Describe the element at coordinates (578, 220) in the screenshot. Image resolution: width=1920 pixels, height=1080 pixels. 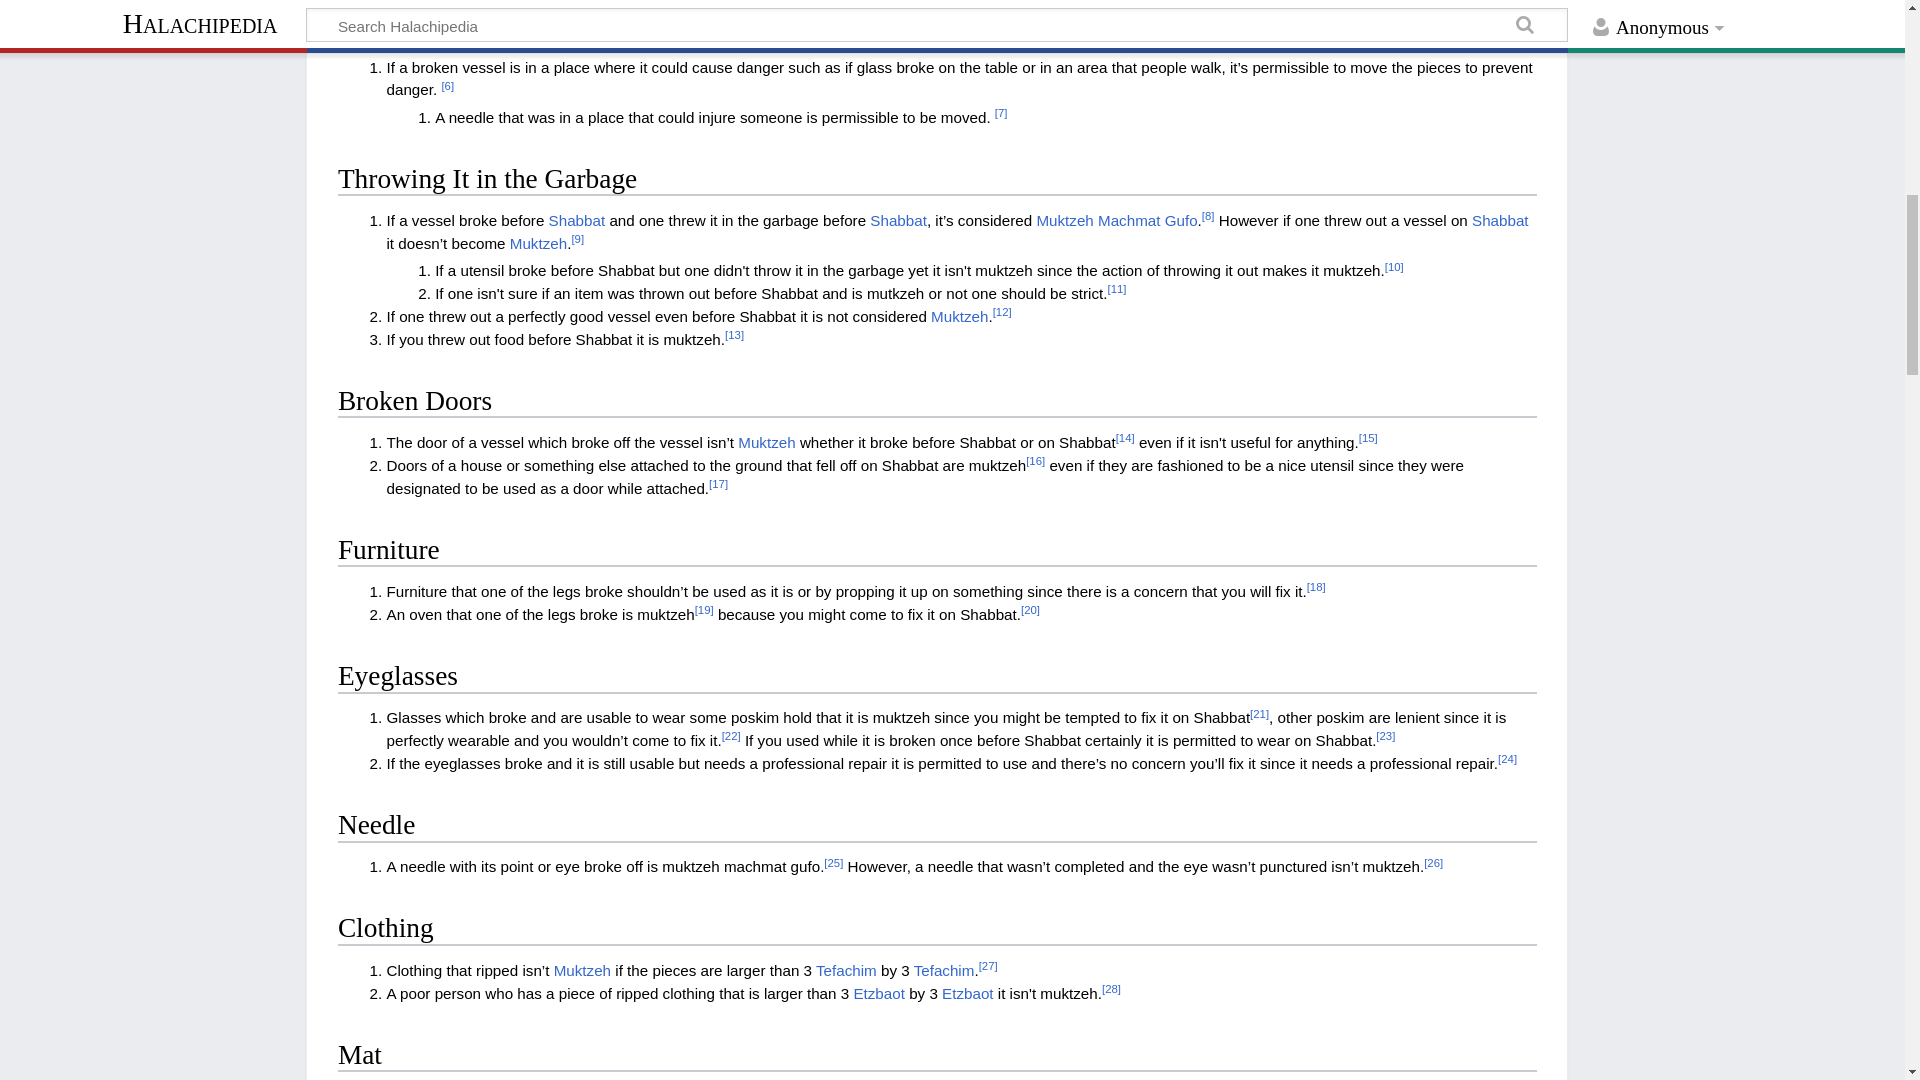
I see `Shabbat` at that location.